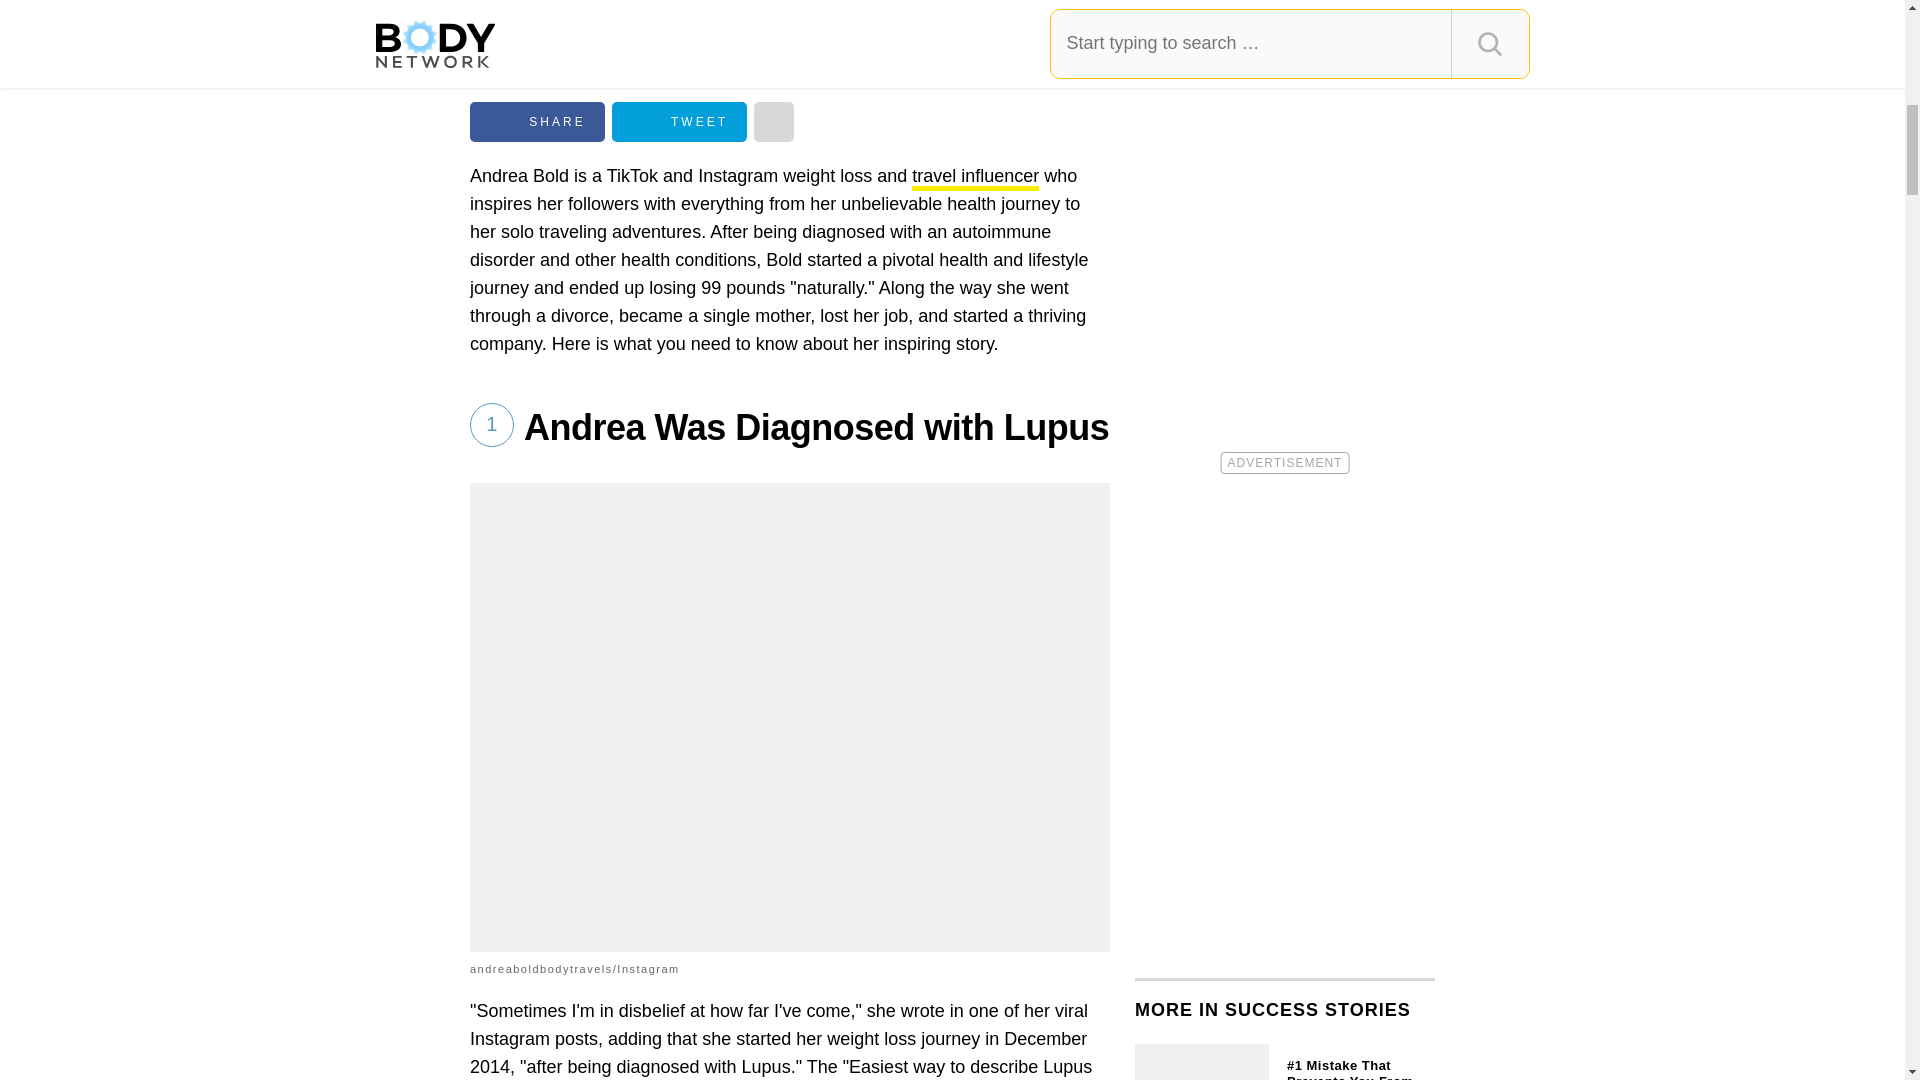  I want to click on Share via e-mail, so click(774, 121).